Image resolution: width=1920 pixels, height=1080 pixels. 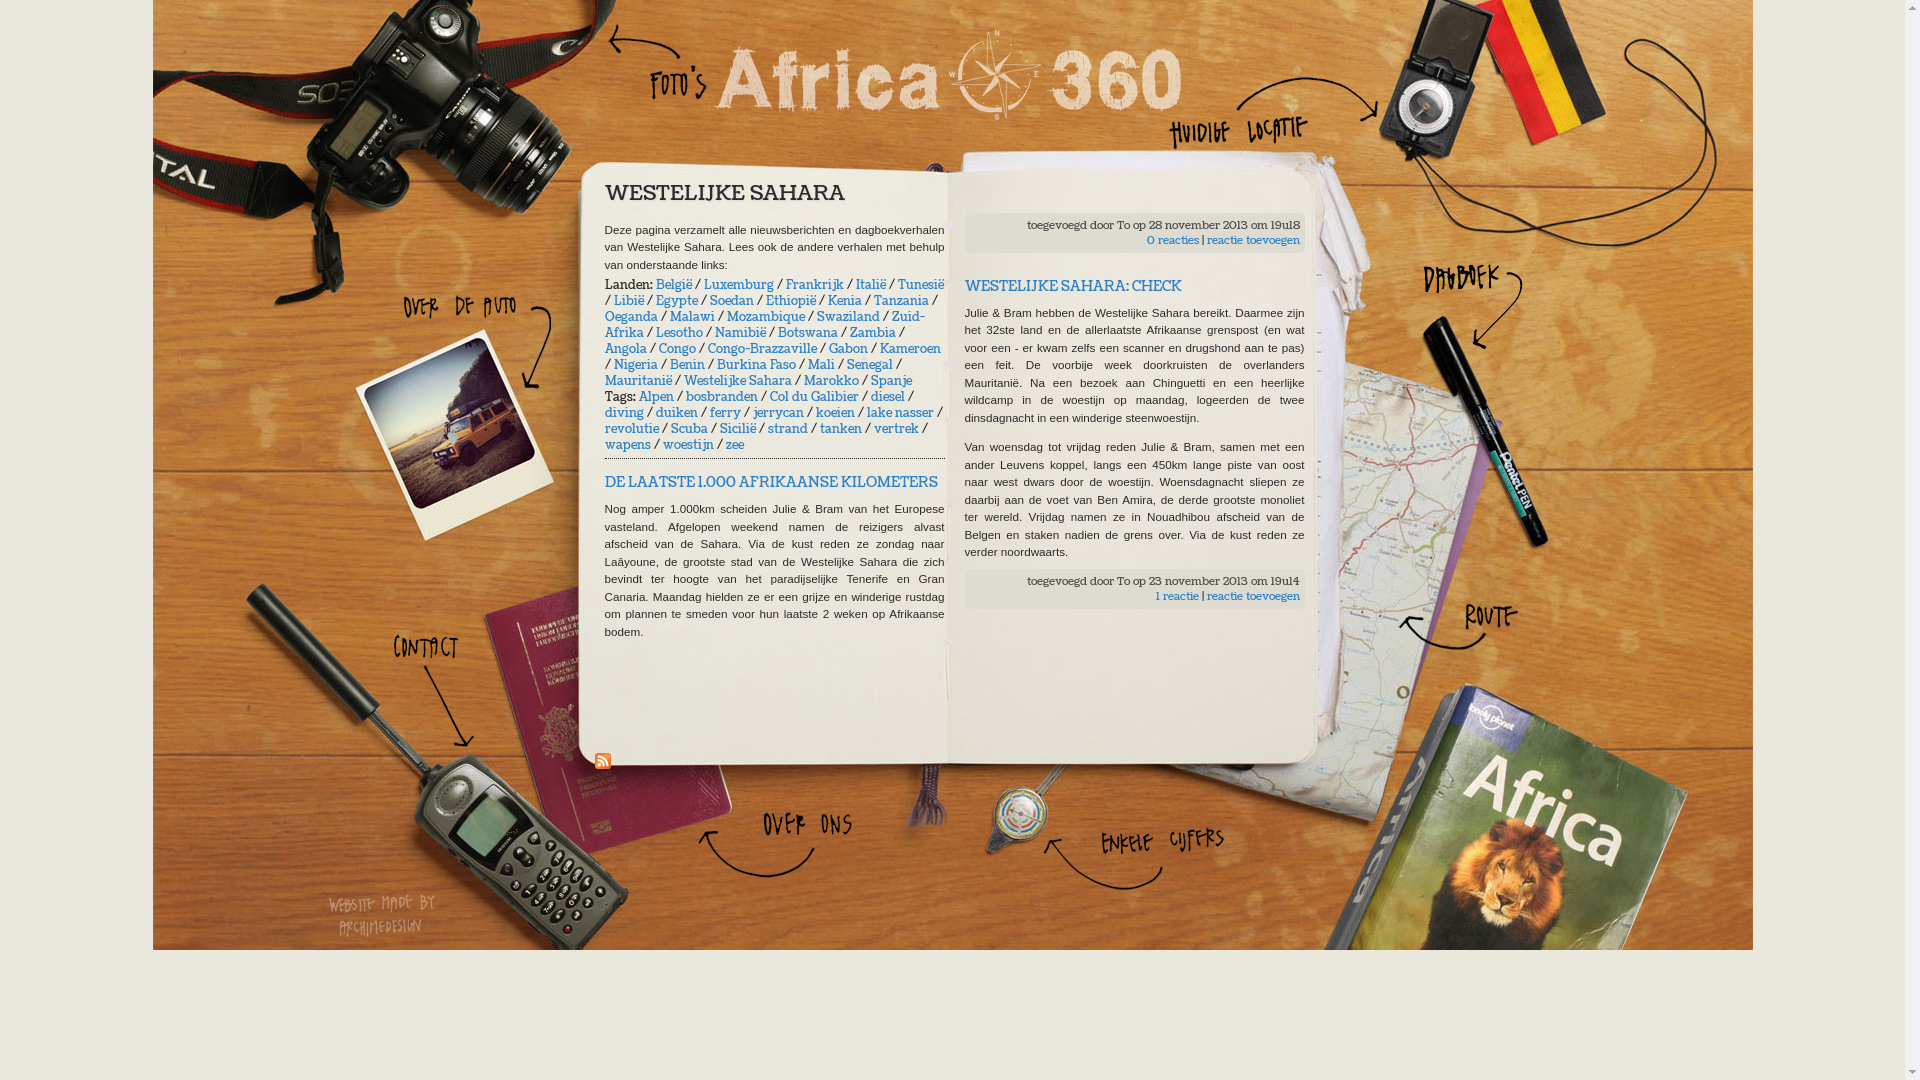 What do you see at coordinates (887, 397) in the screenshot?
I see `diesel` at bounding box center [887, 397].